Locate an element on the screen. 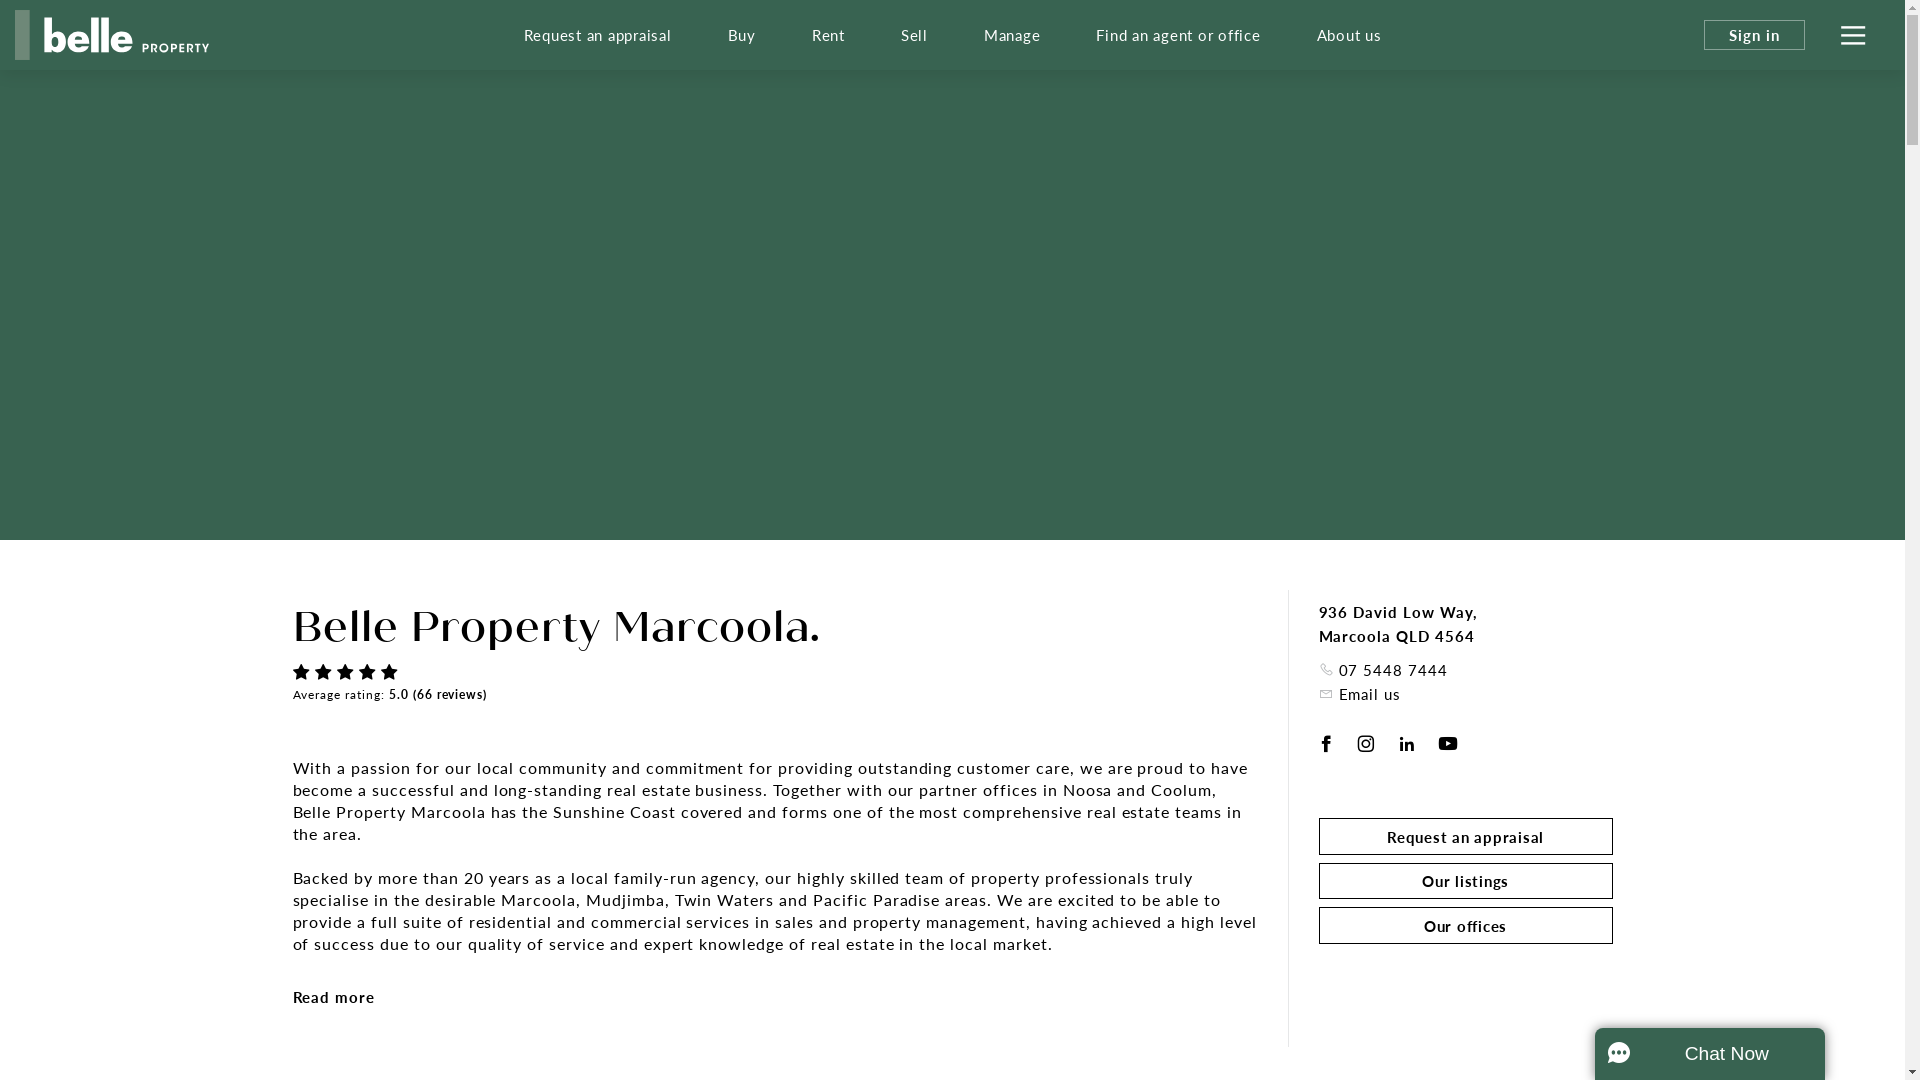 This screenshot has width=1920, height=1080. Average rating: 5.0 (66 reviews) is located at coordinates (390, 694).